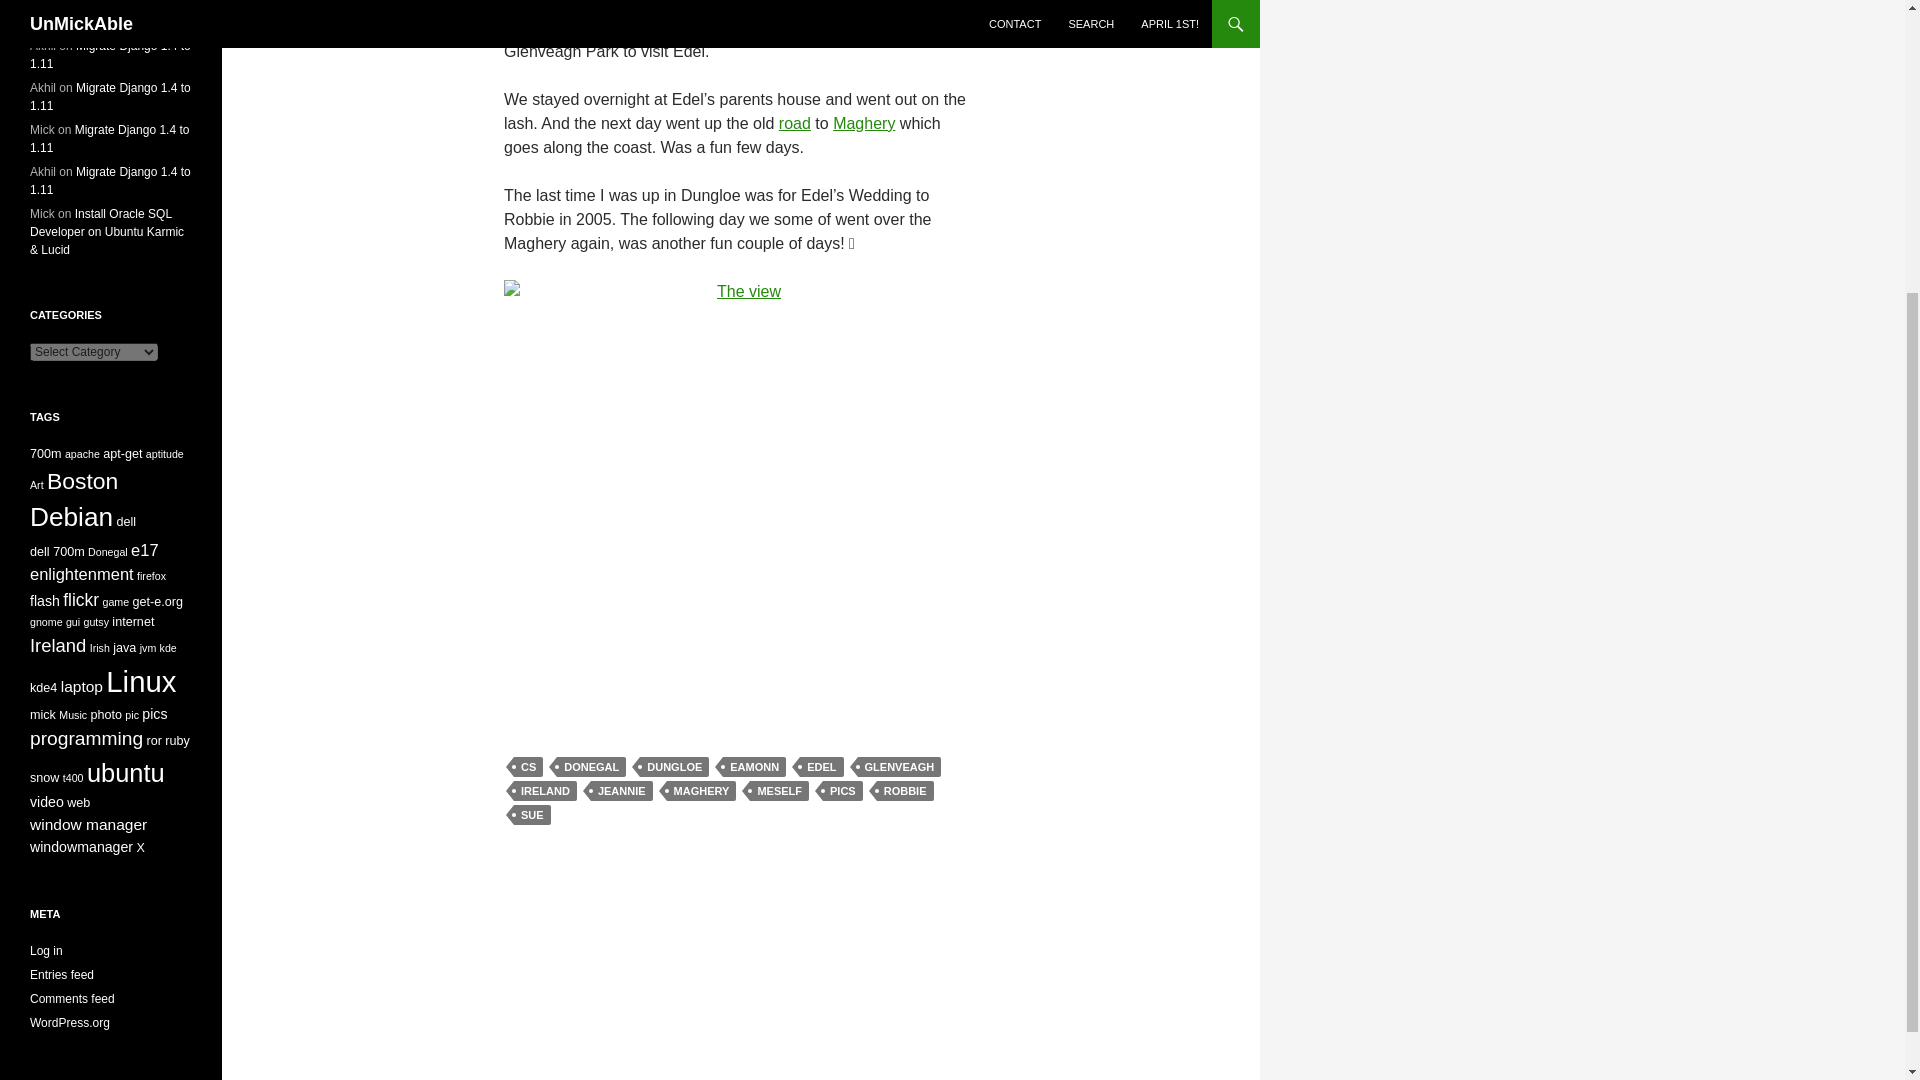  What do you see at coordinates (794, 122) in the screenshot?
I see `road` at bounding box center [794, 122].